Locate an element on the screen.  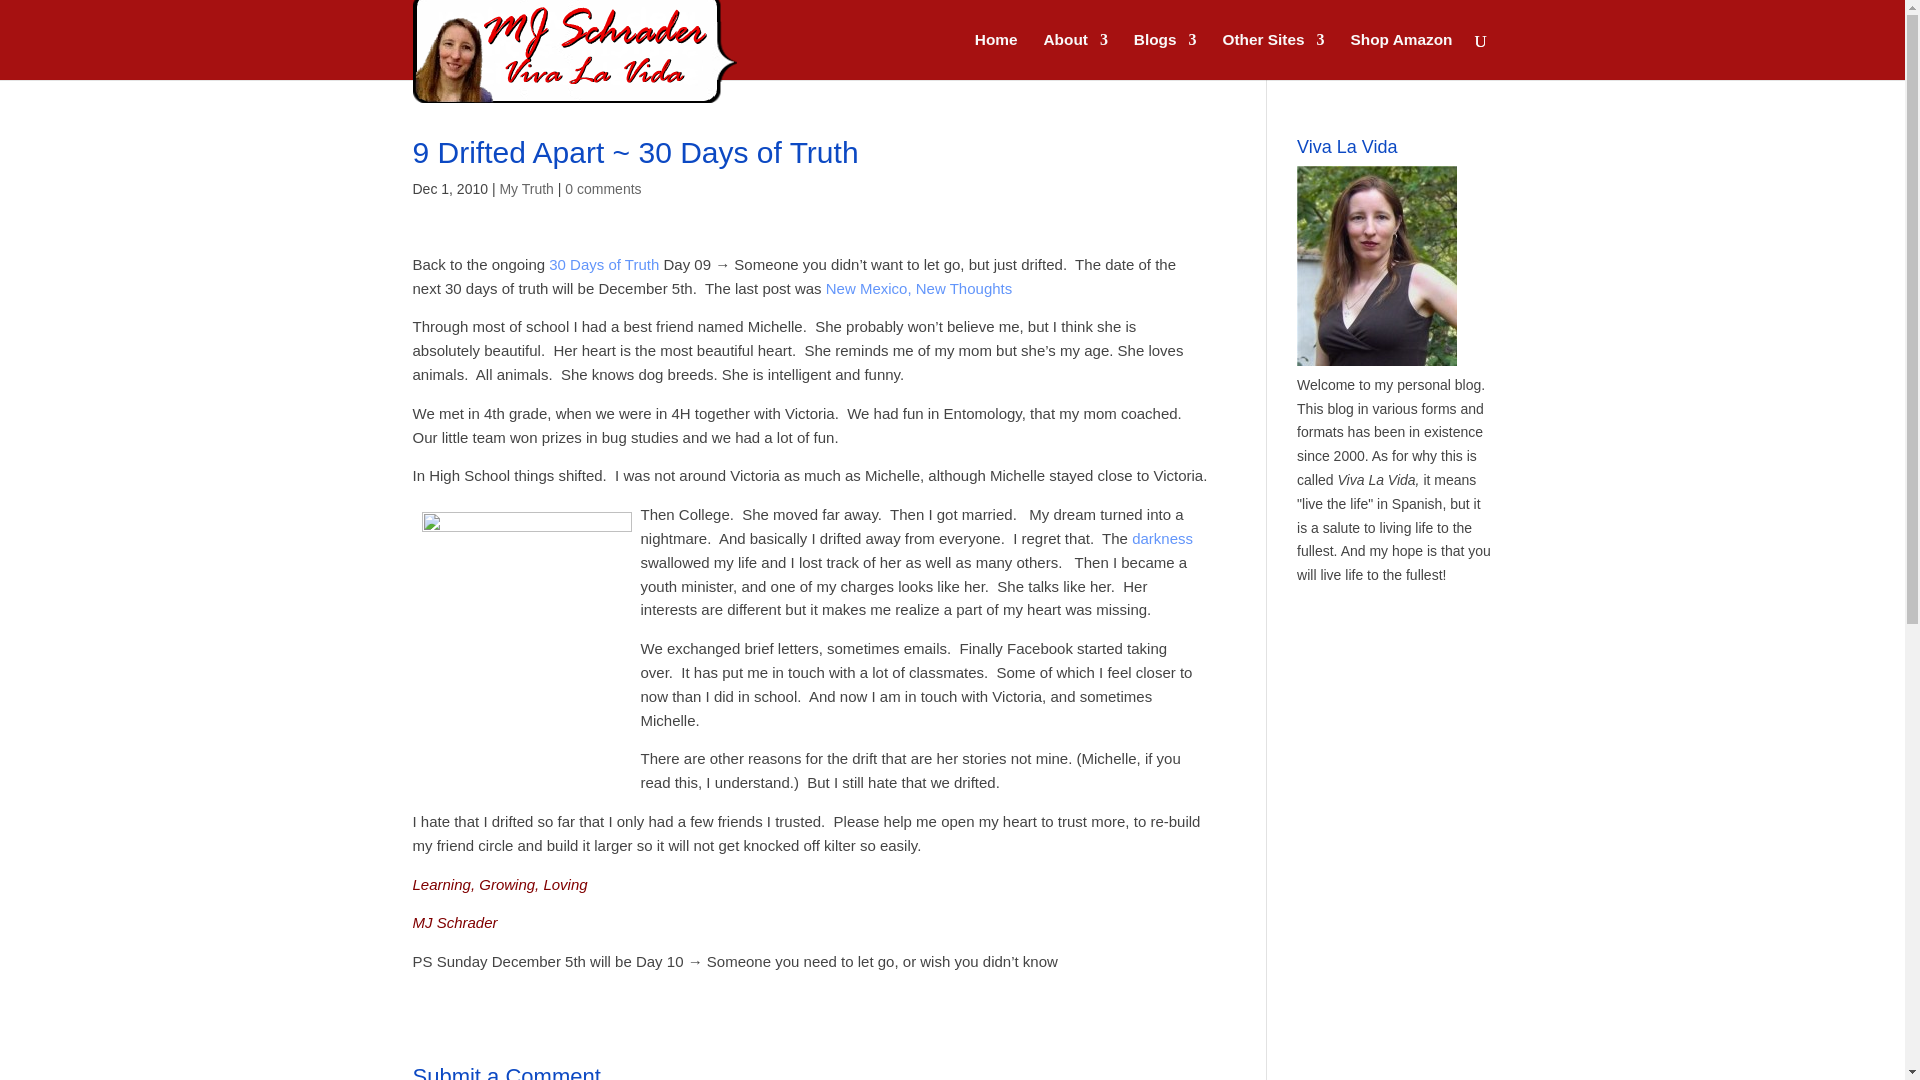
darkness is located at coordinates (1162, 538).